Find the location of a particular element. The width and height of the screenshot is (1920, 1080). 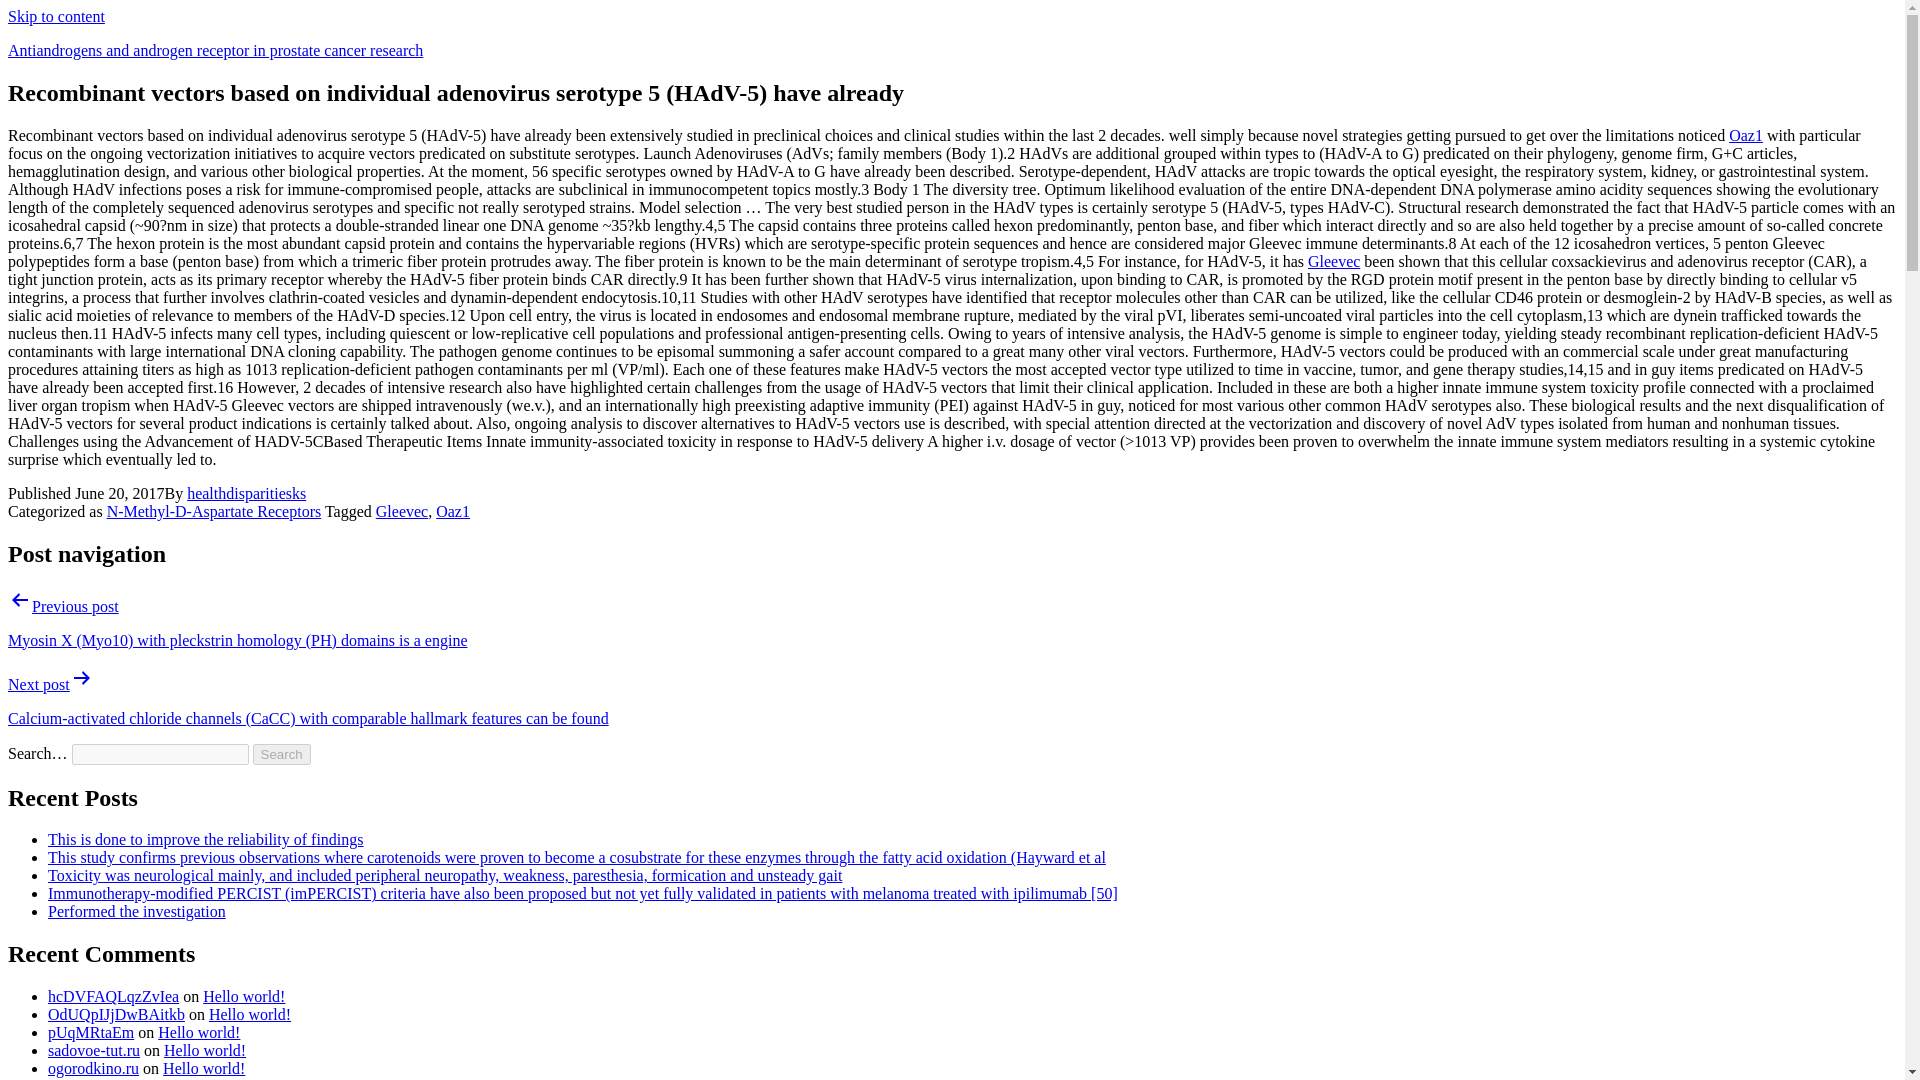

Search is located at coordinates (282, 754).